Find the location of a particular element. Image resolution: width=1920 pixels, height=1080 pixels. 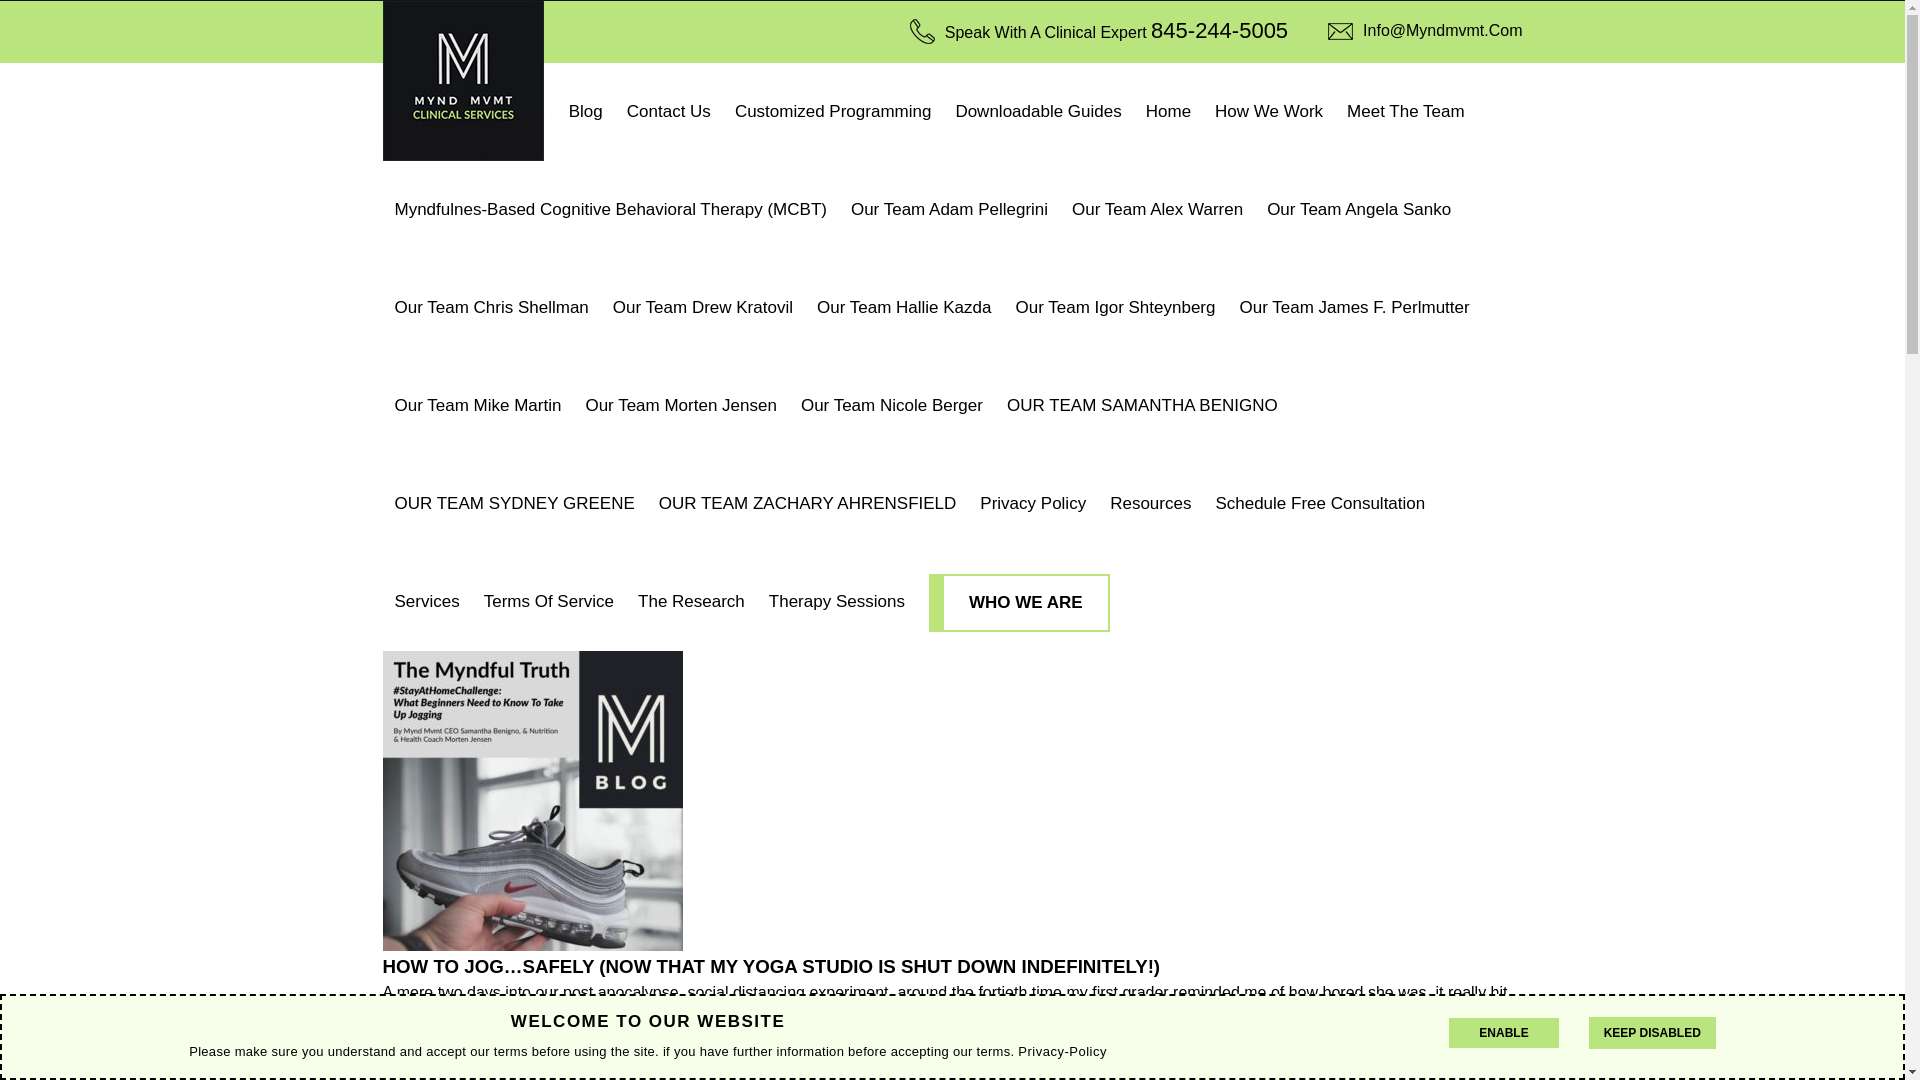

Schedule Free Consultation is located at coordinates (1320, 503).